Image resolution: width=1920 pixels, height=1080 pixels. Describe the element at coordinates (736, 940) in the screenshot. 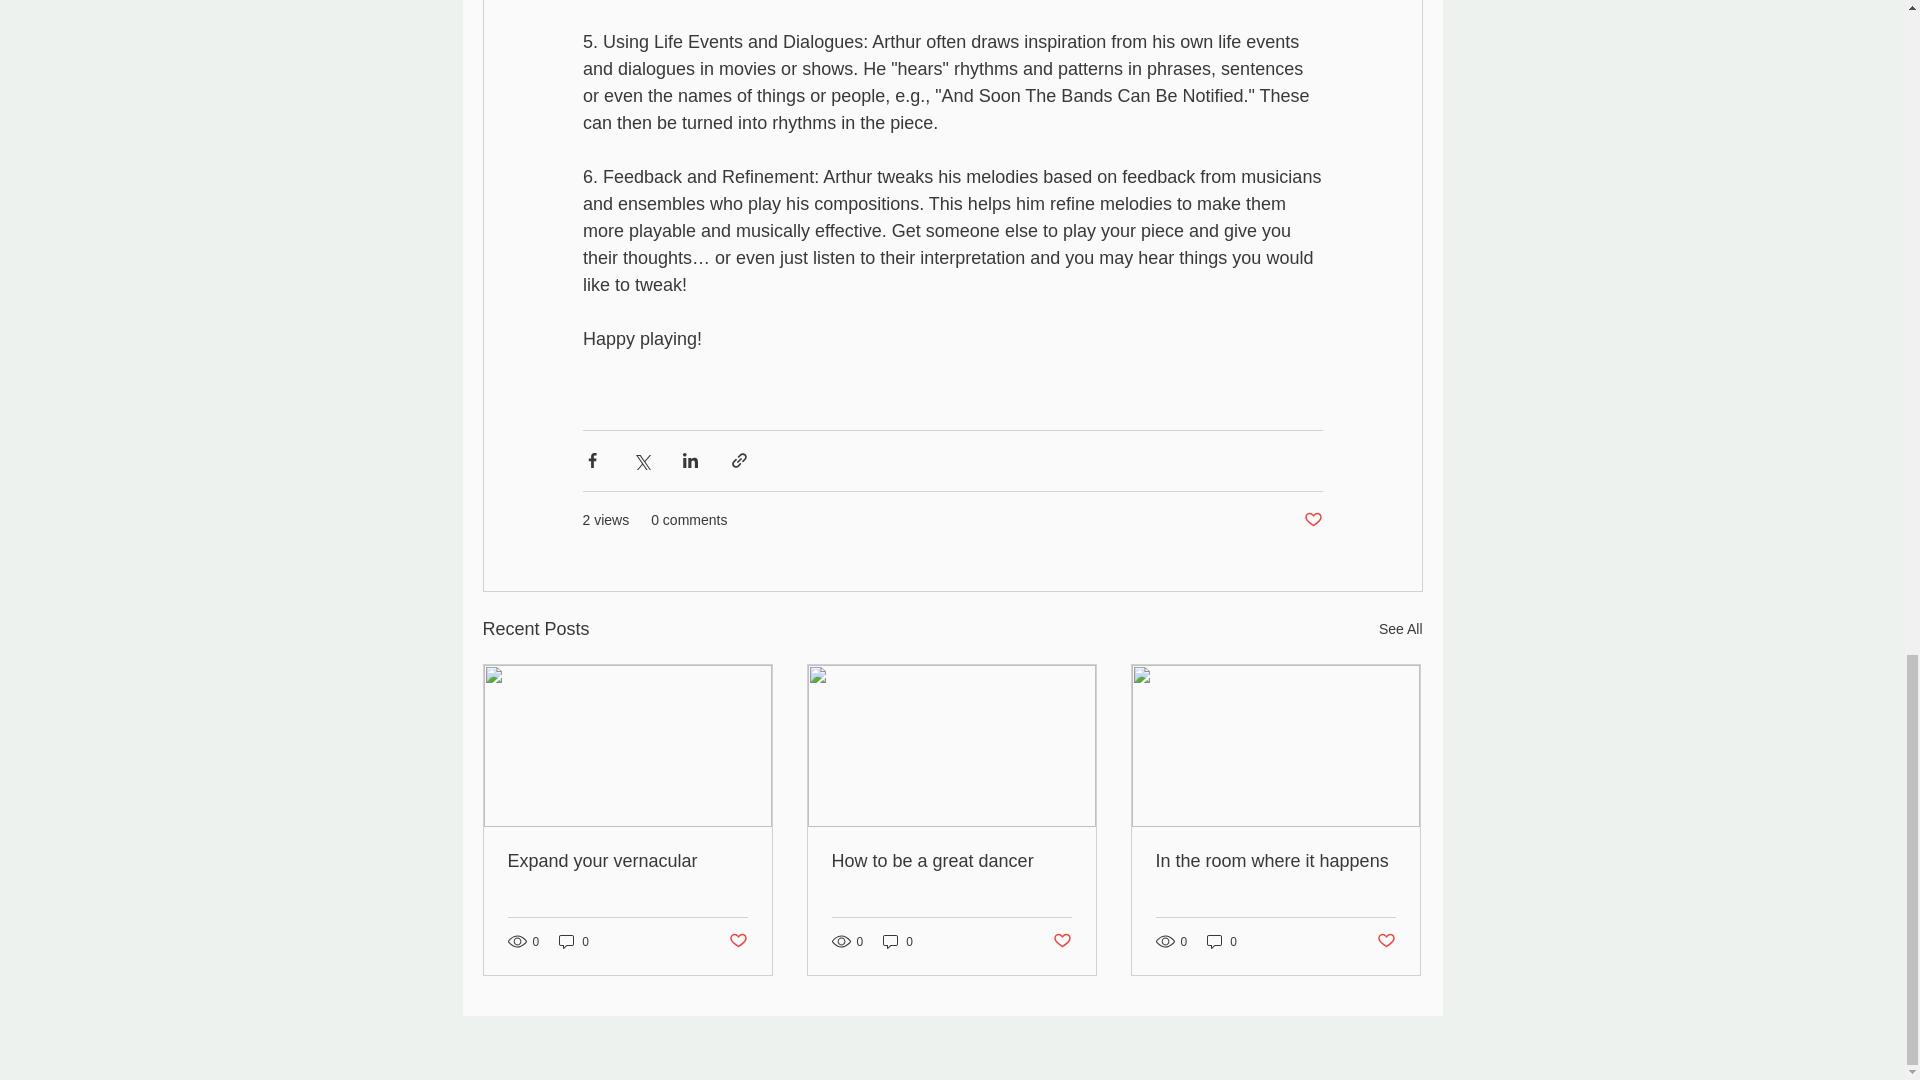

I see `Post not marked as liked` at that location.